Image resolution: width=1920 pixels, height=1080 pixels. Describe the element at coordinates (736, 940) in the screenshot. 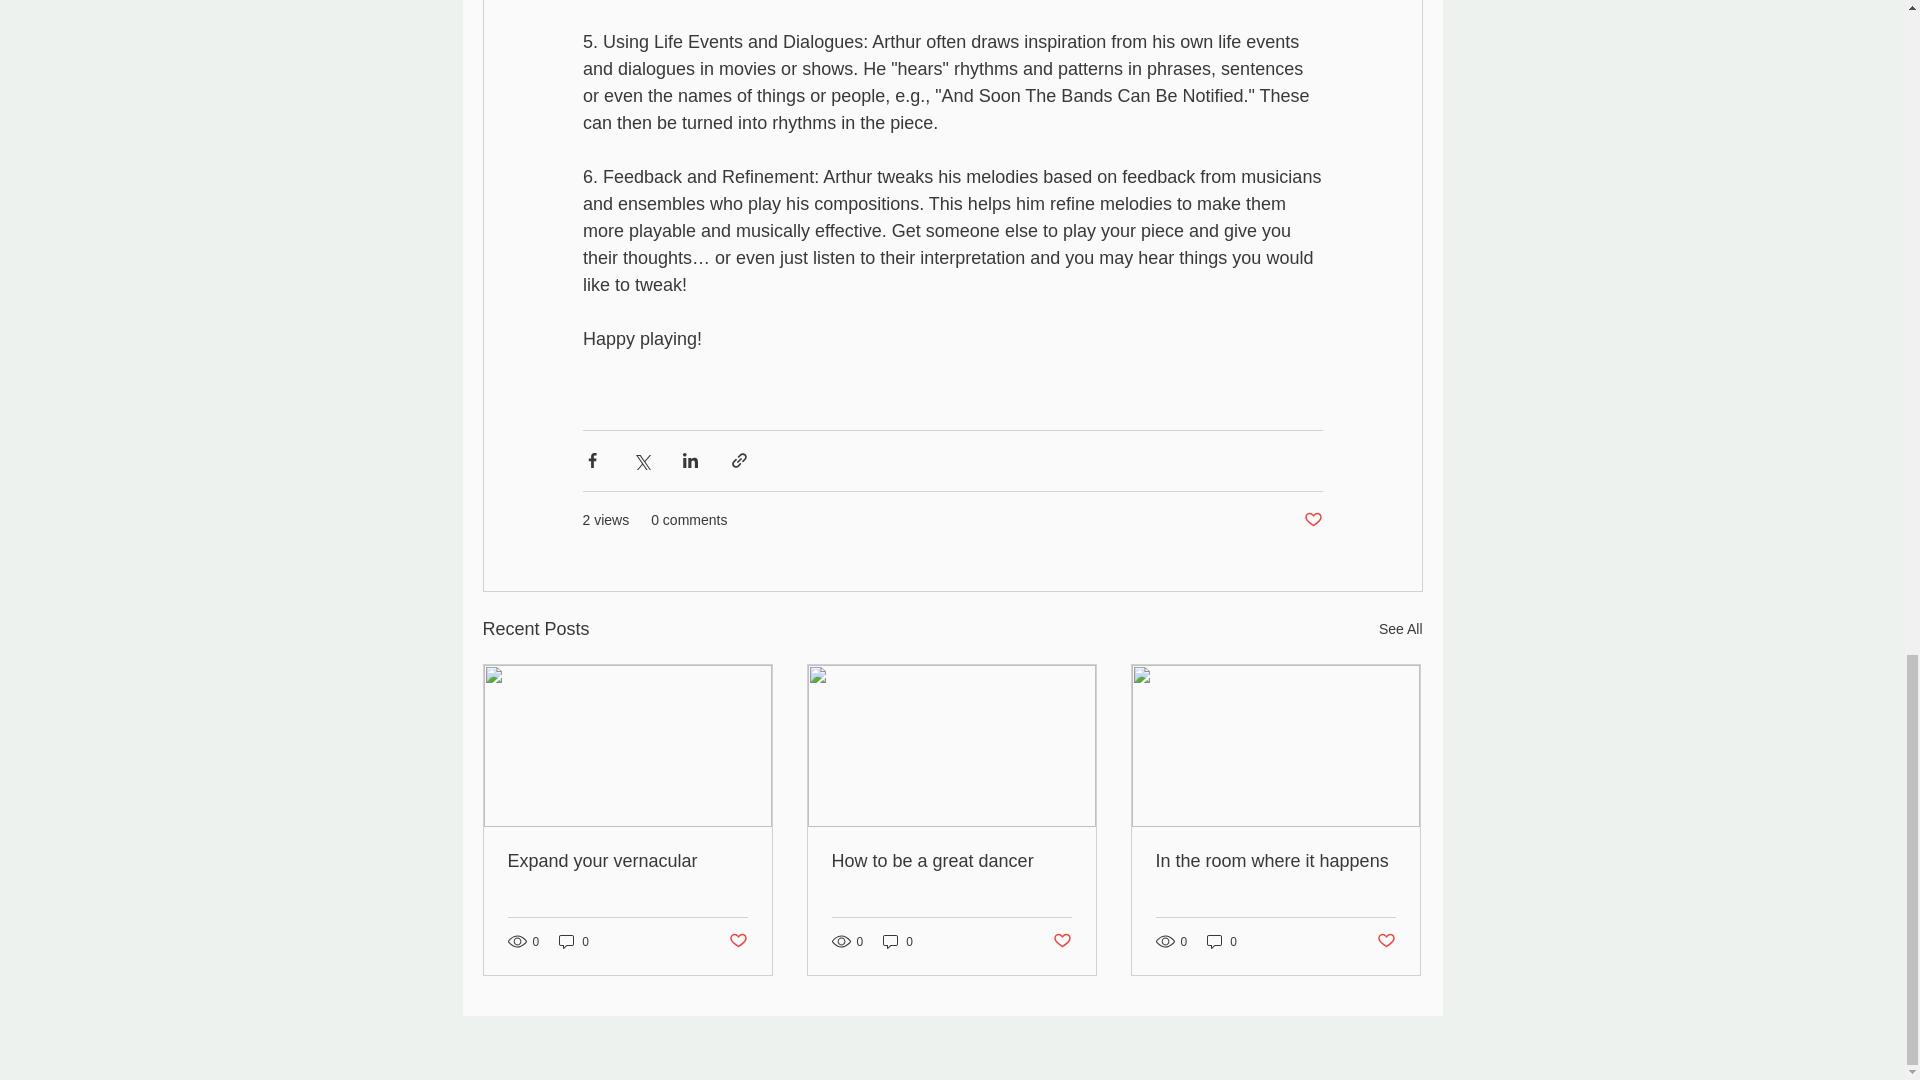

I see `Post not marked as liked` at that location.